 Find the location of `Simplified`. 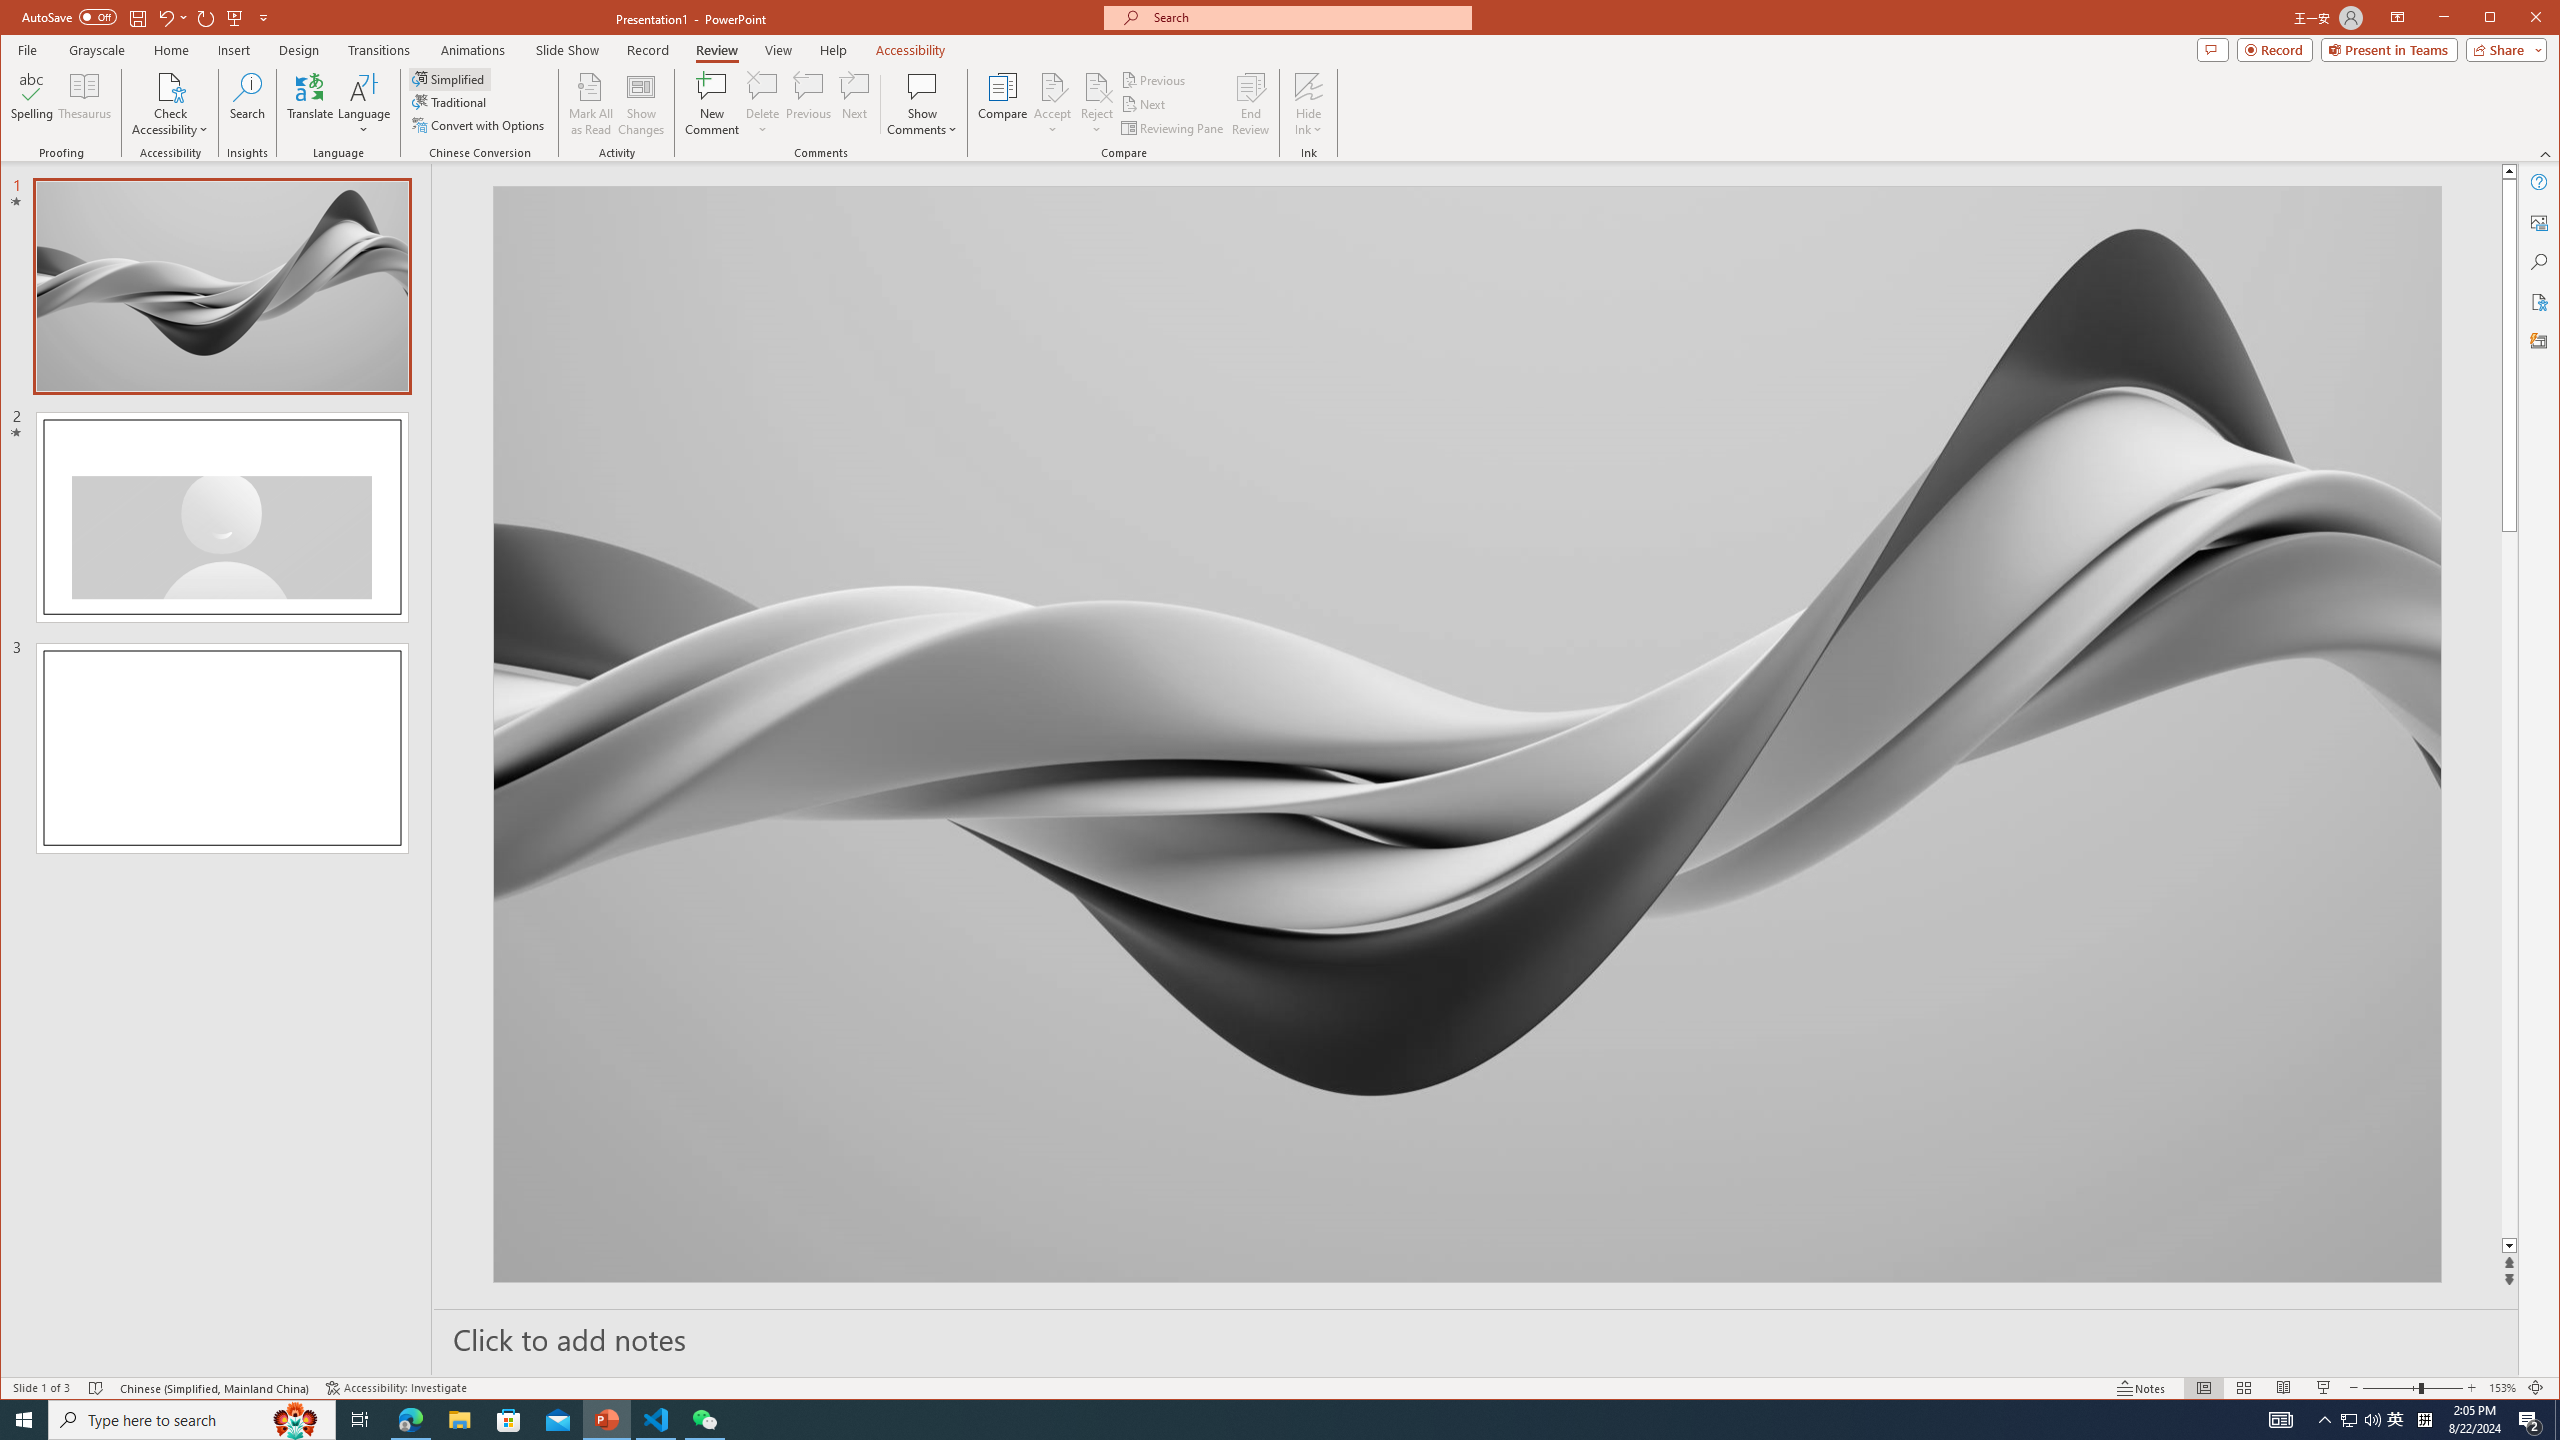

Simplified is located at coordinates (450, 78).